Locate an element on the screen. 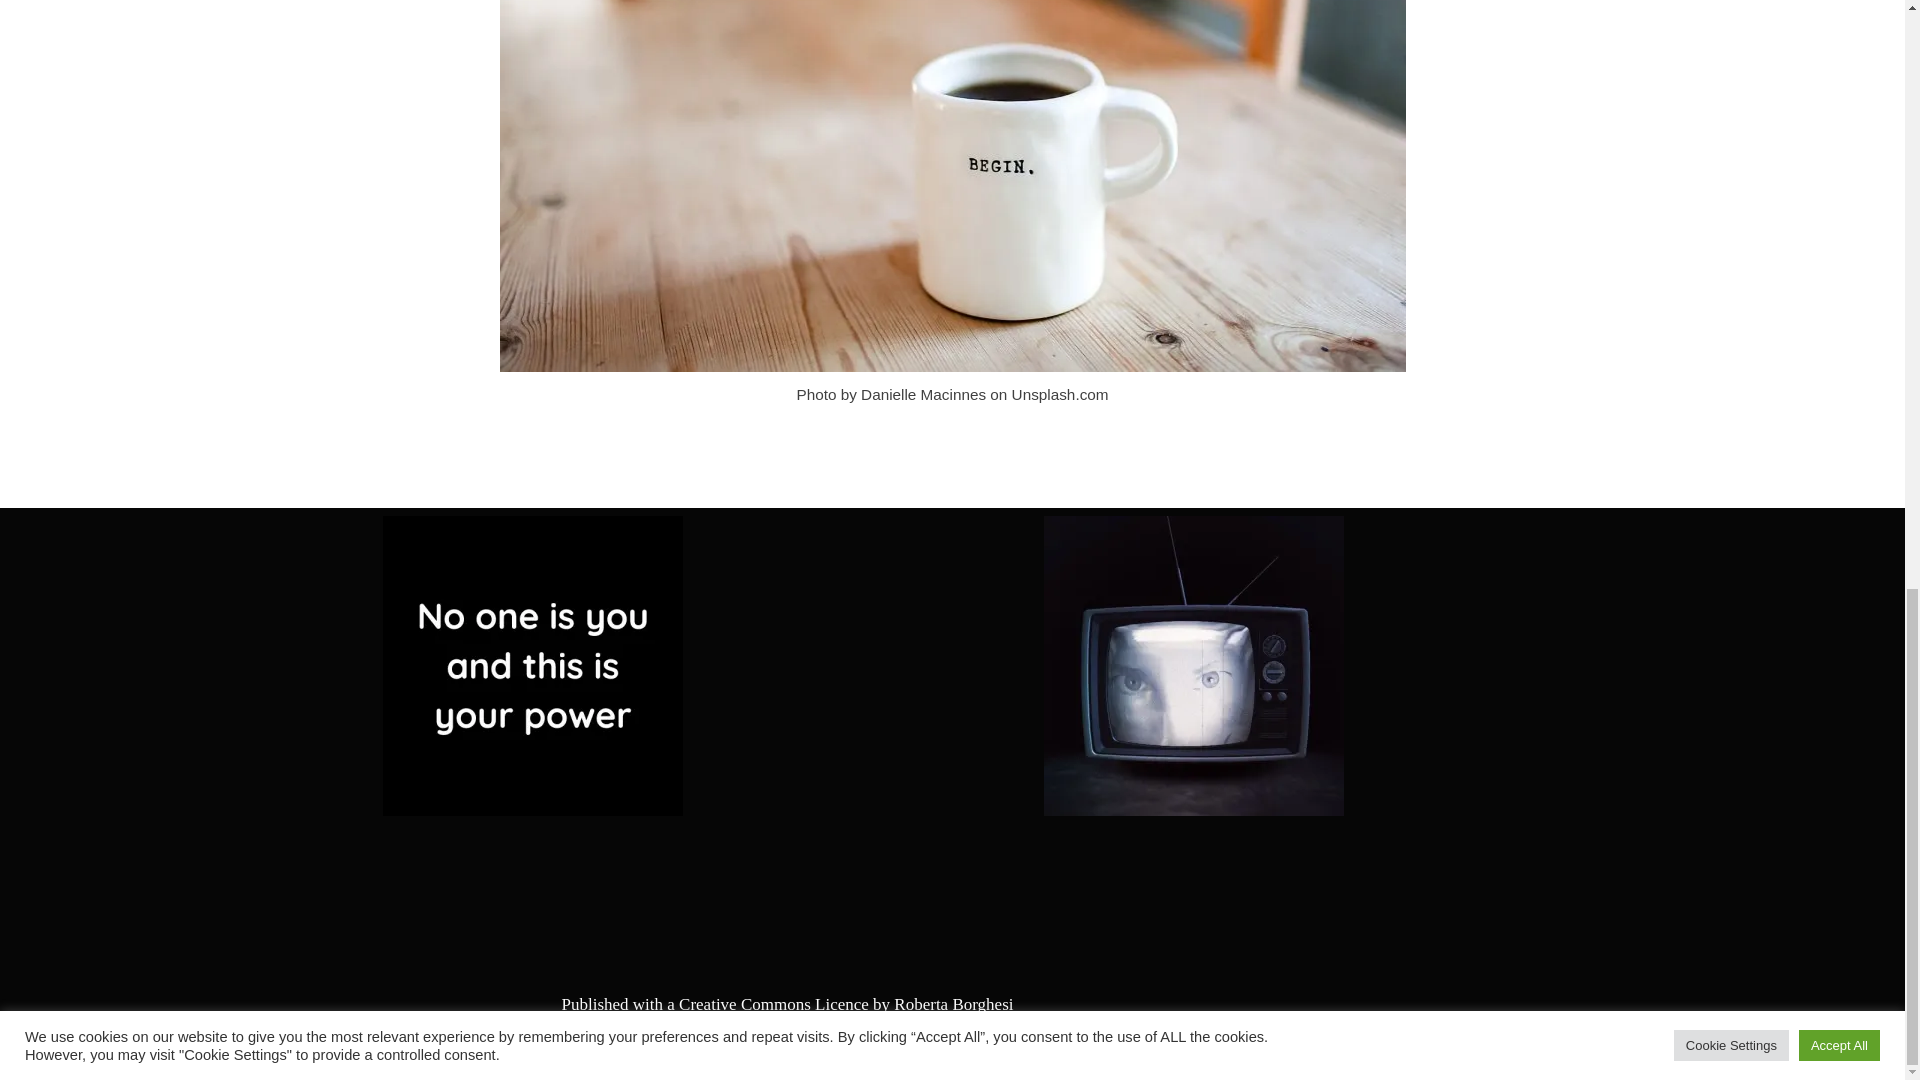 The height and width of the screenshot is (1080, 1920). Neve is located at coordinates (33, 1053).